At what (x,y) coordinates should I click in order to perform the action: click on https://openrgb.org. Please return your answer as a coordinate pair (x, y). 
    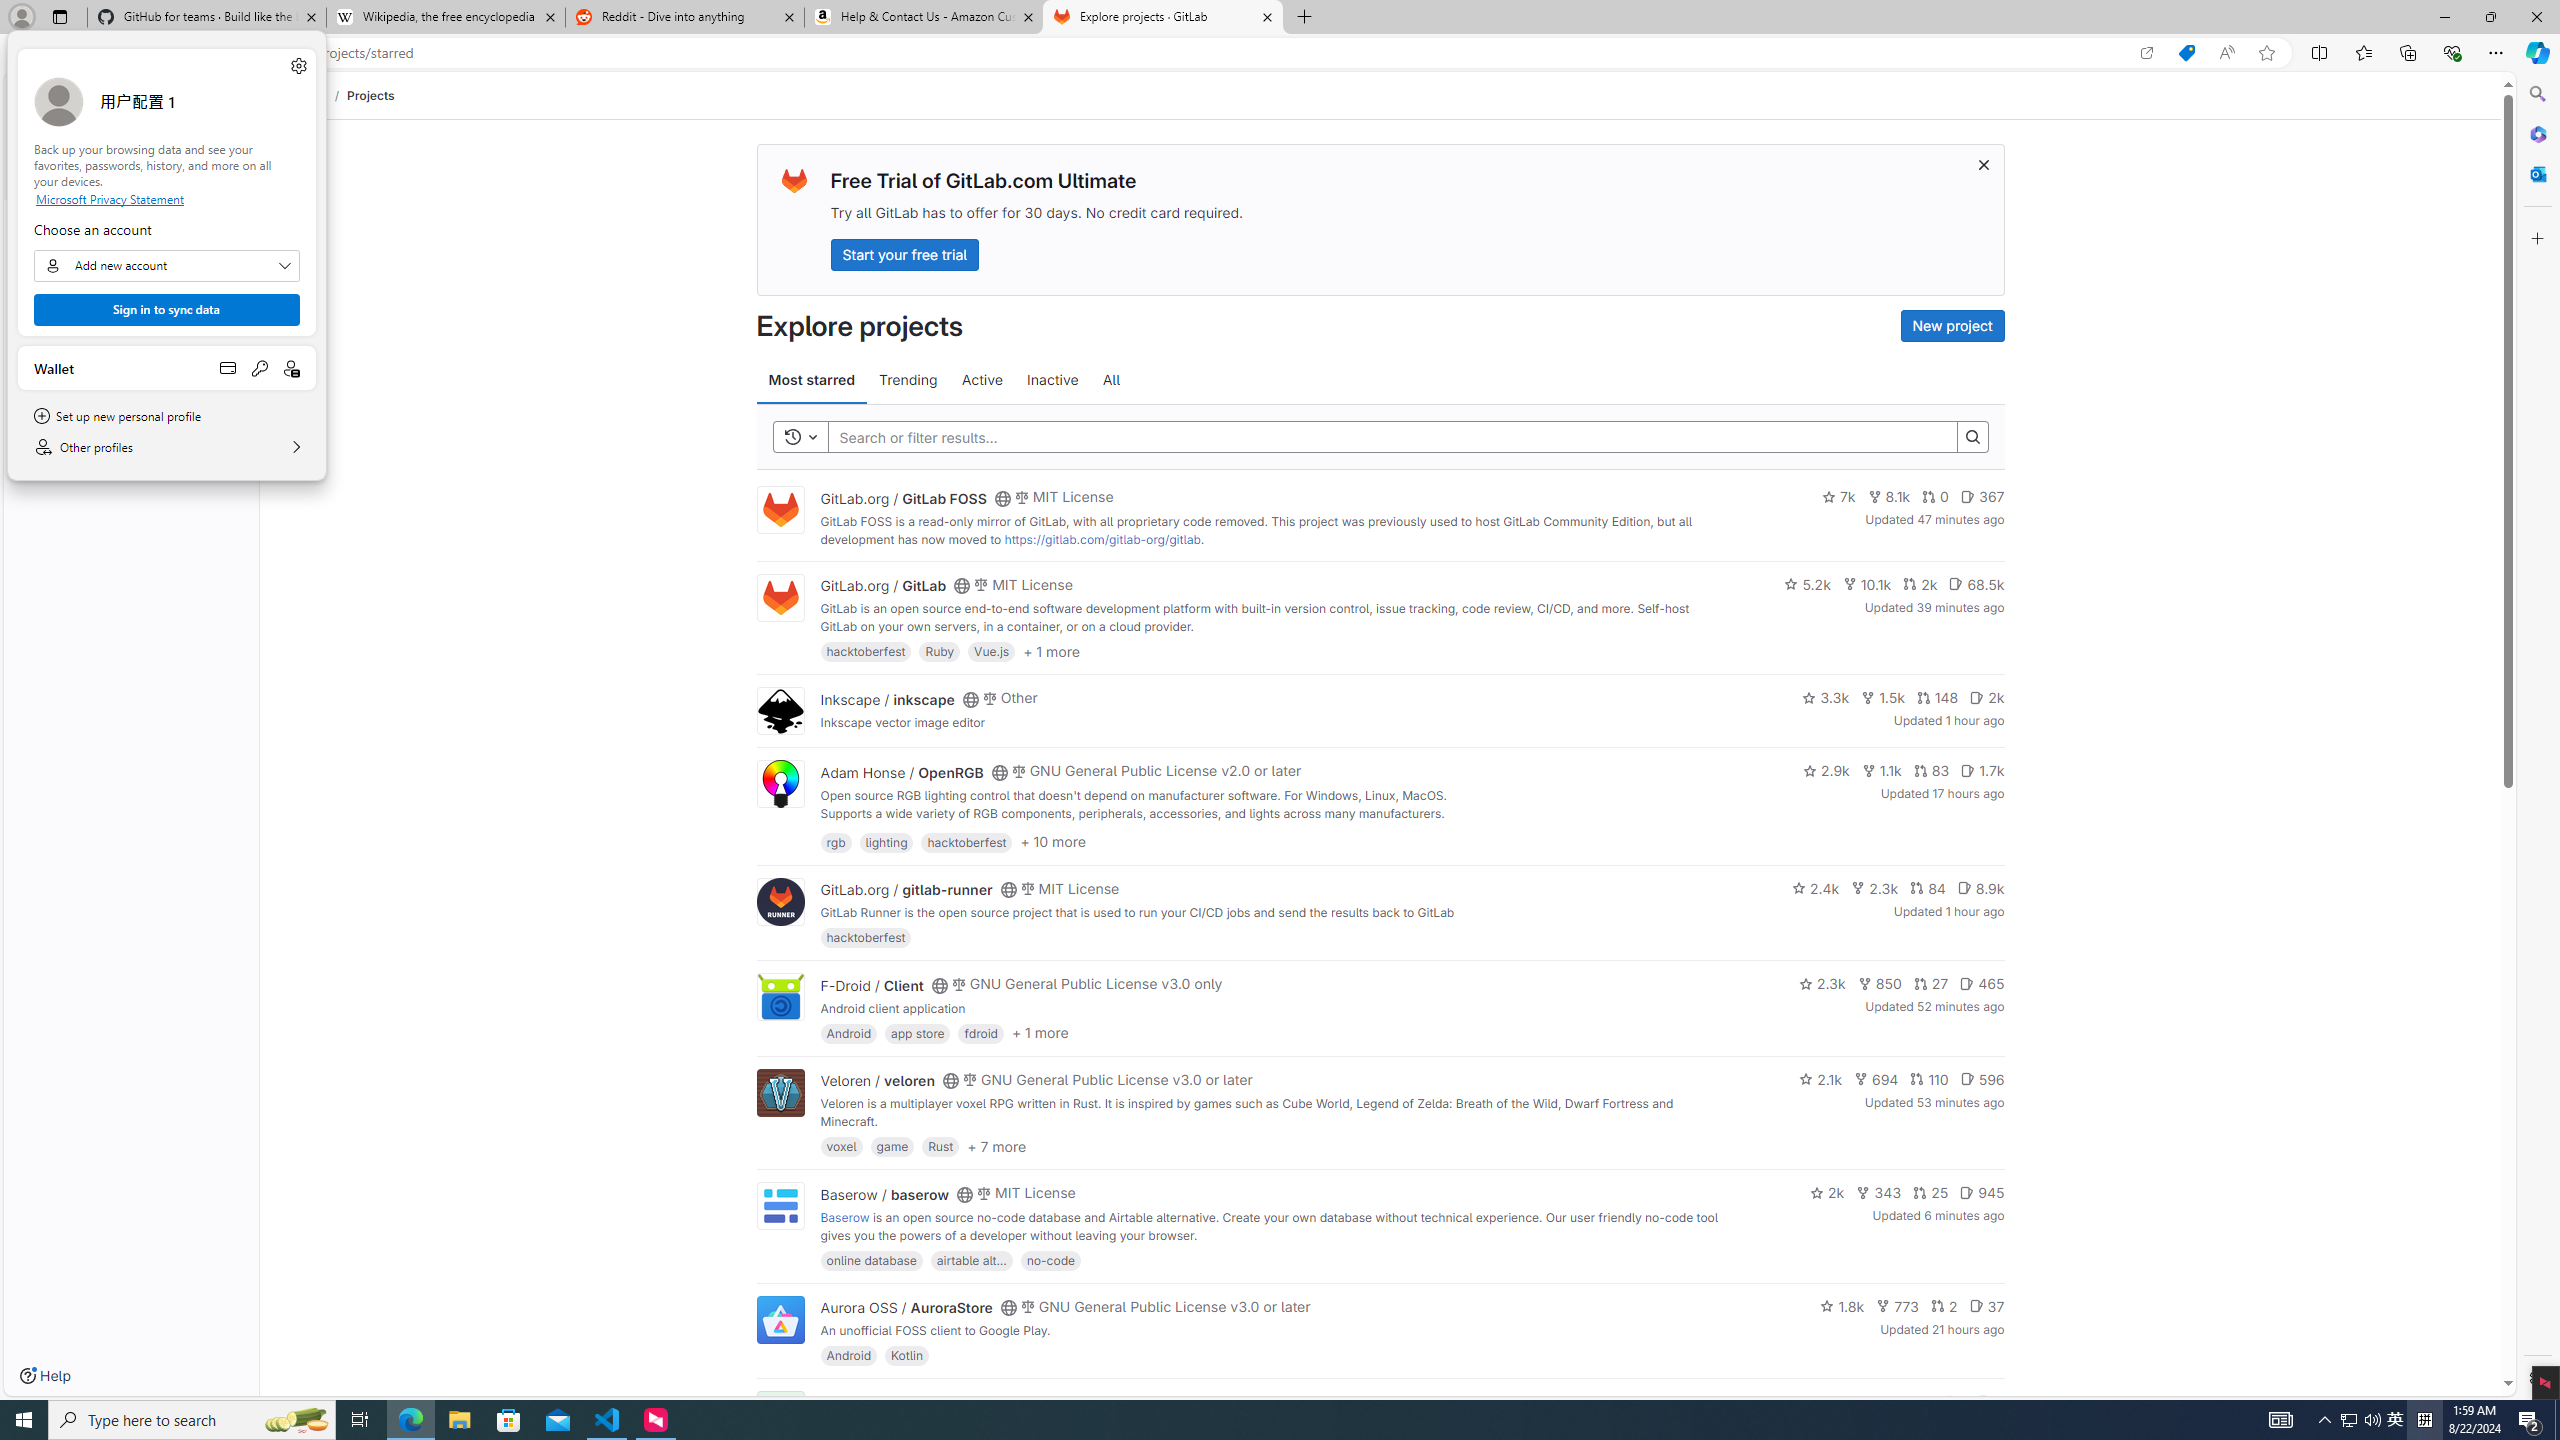
    Looking at the image, I should click on (990, 831).